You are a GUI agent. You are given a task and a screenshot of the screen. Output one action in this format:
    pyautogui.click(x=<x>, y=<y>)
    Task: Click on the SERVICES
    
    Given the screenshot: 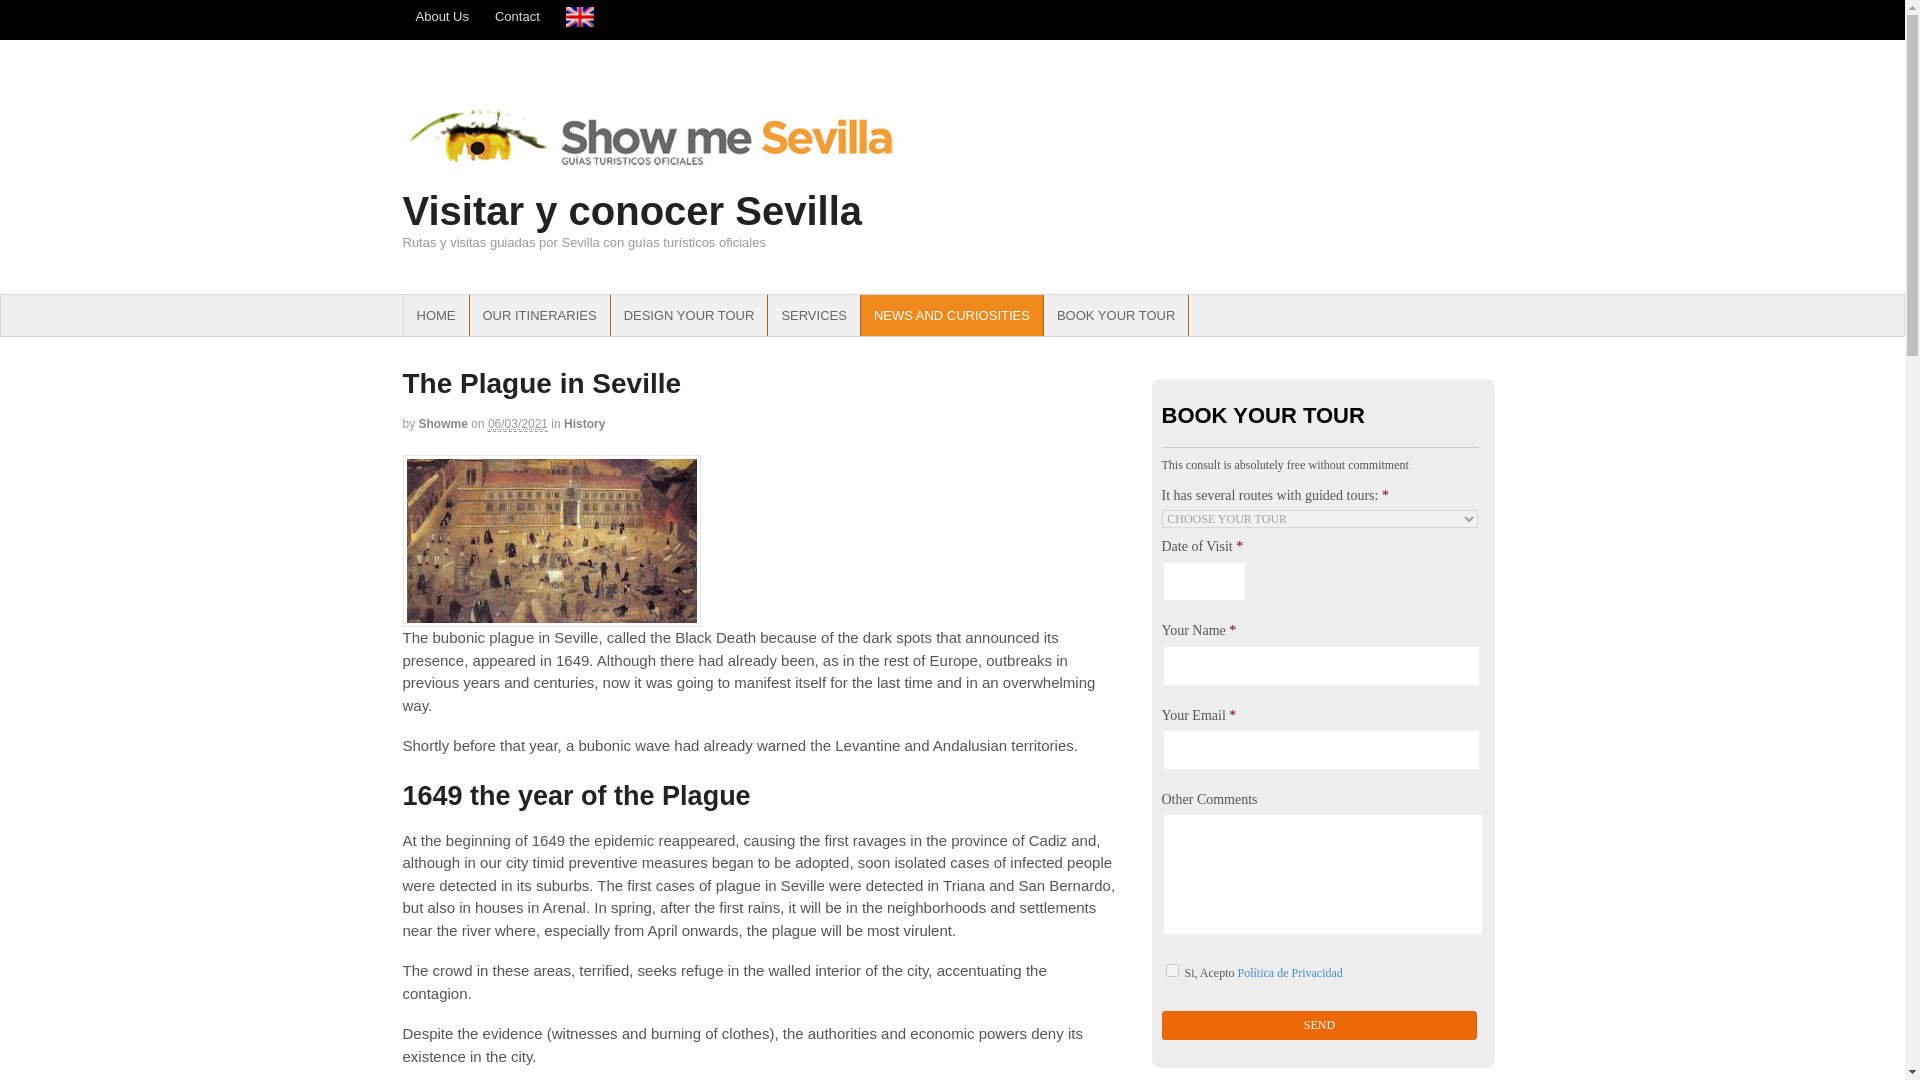 What is the action you would take?
    pyautogui.click(x=814, y=315)
    